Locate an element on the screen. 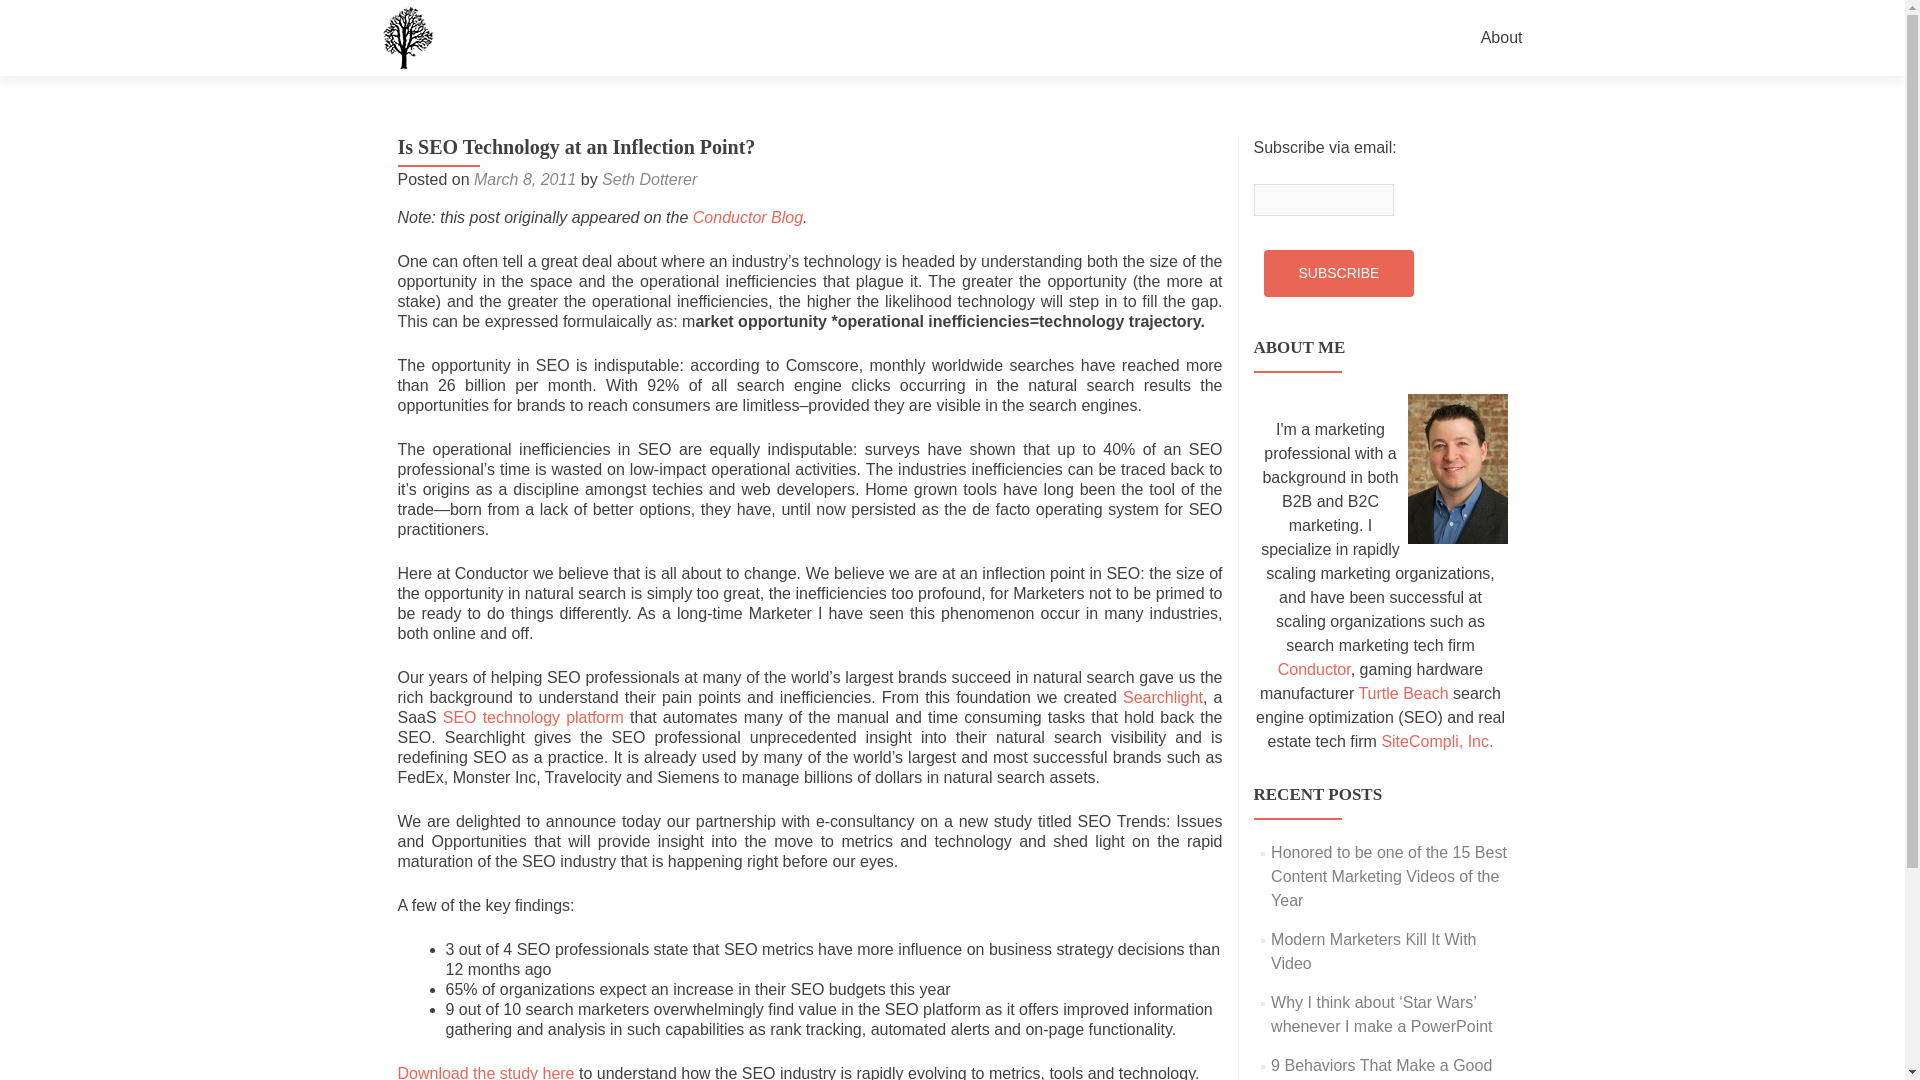 This screenshot has height=1080, width=1920. Download the study here is located at coordinates (486, 1072).